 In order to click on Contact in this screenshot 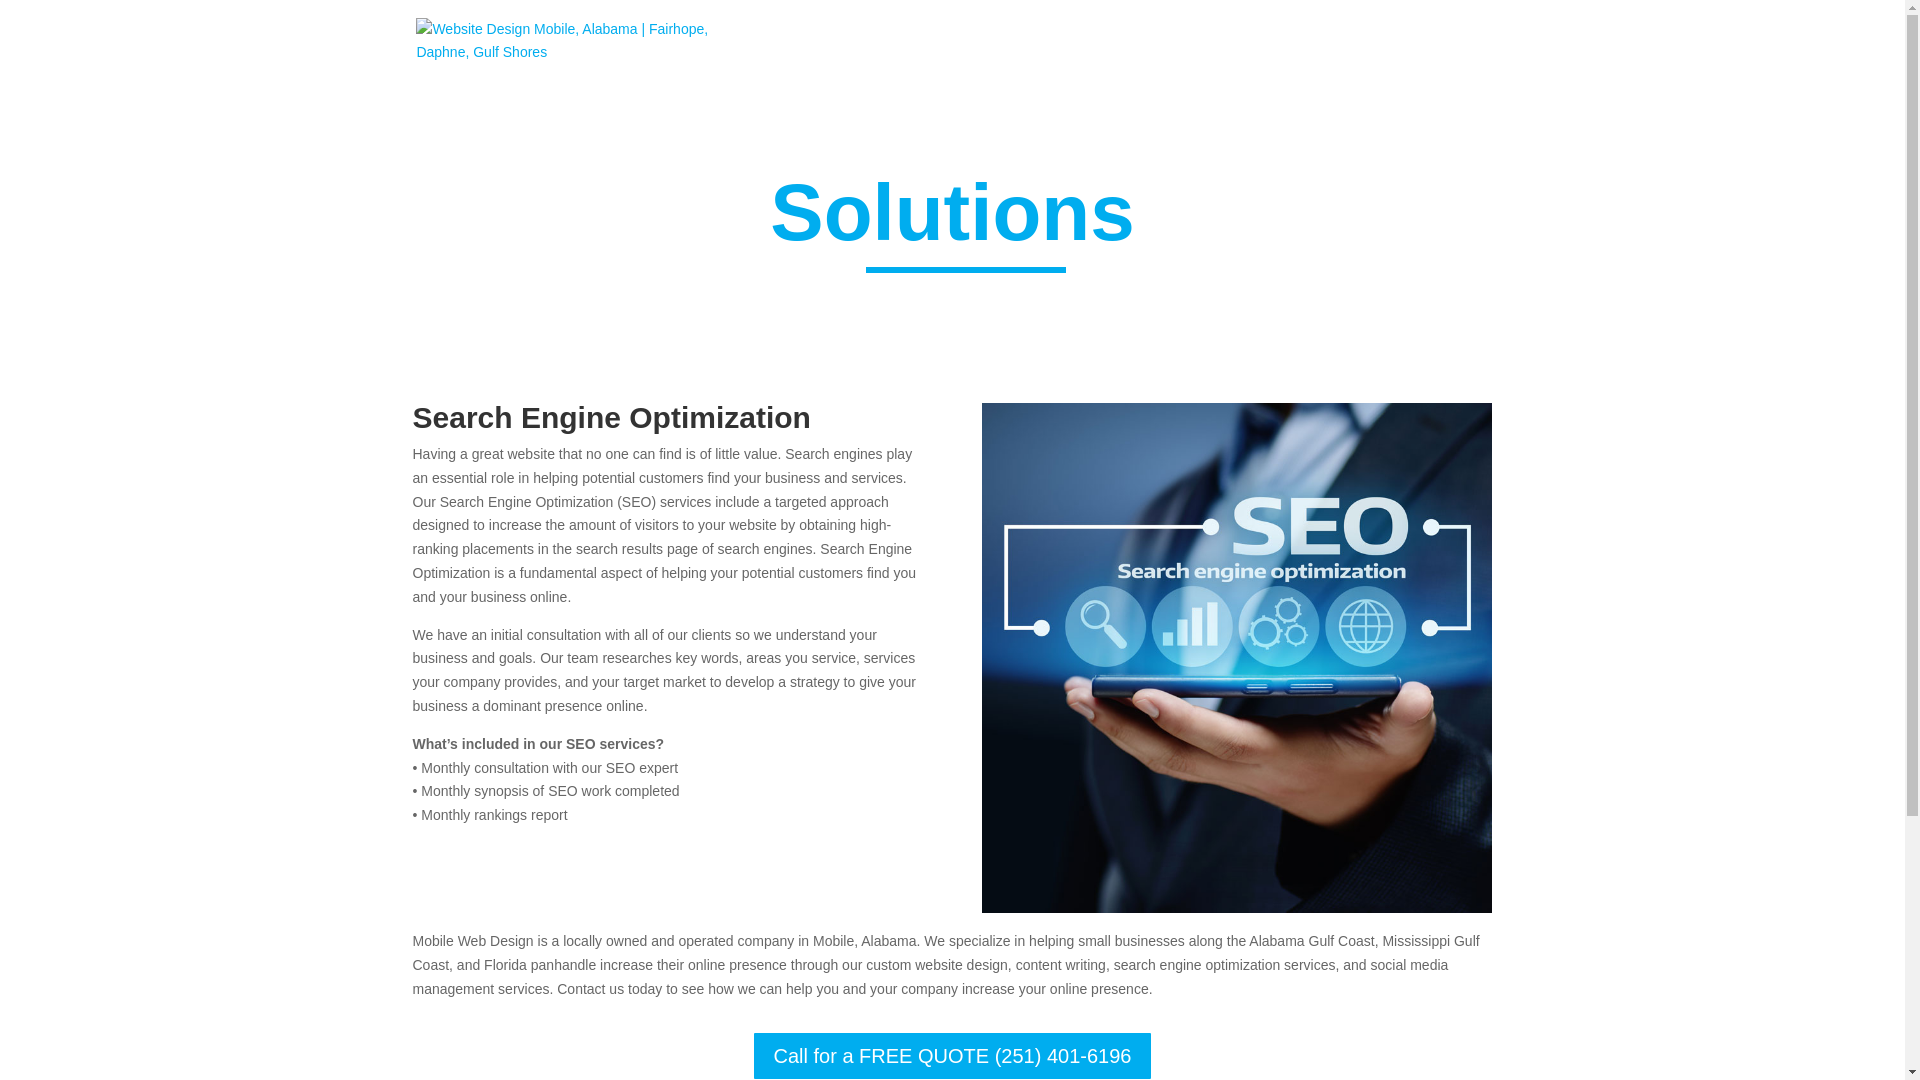, I will do `click(1425, 56)`.